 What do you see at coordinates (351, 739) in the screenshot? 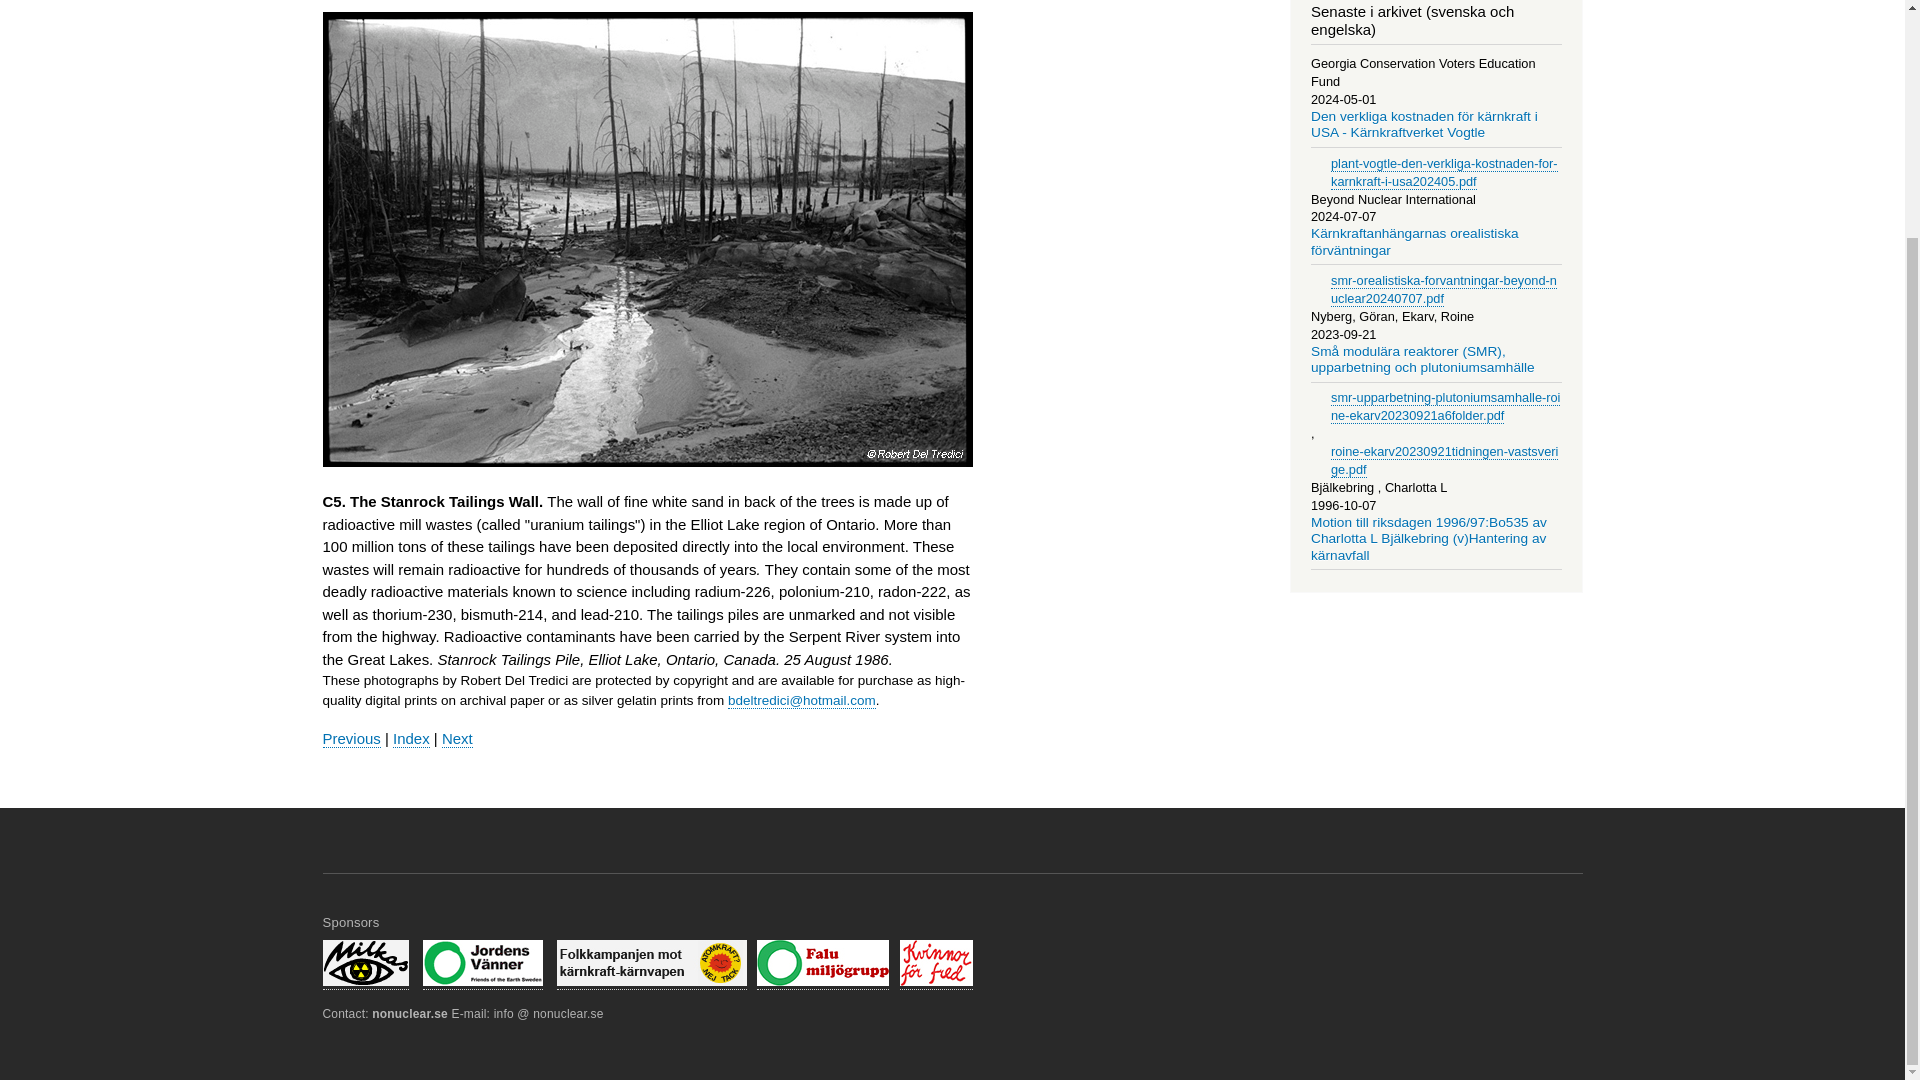
I see `Previous` at bounding box center [351, 739].